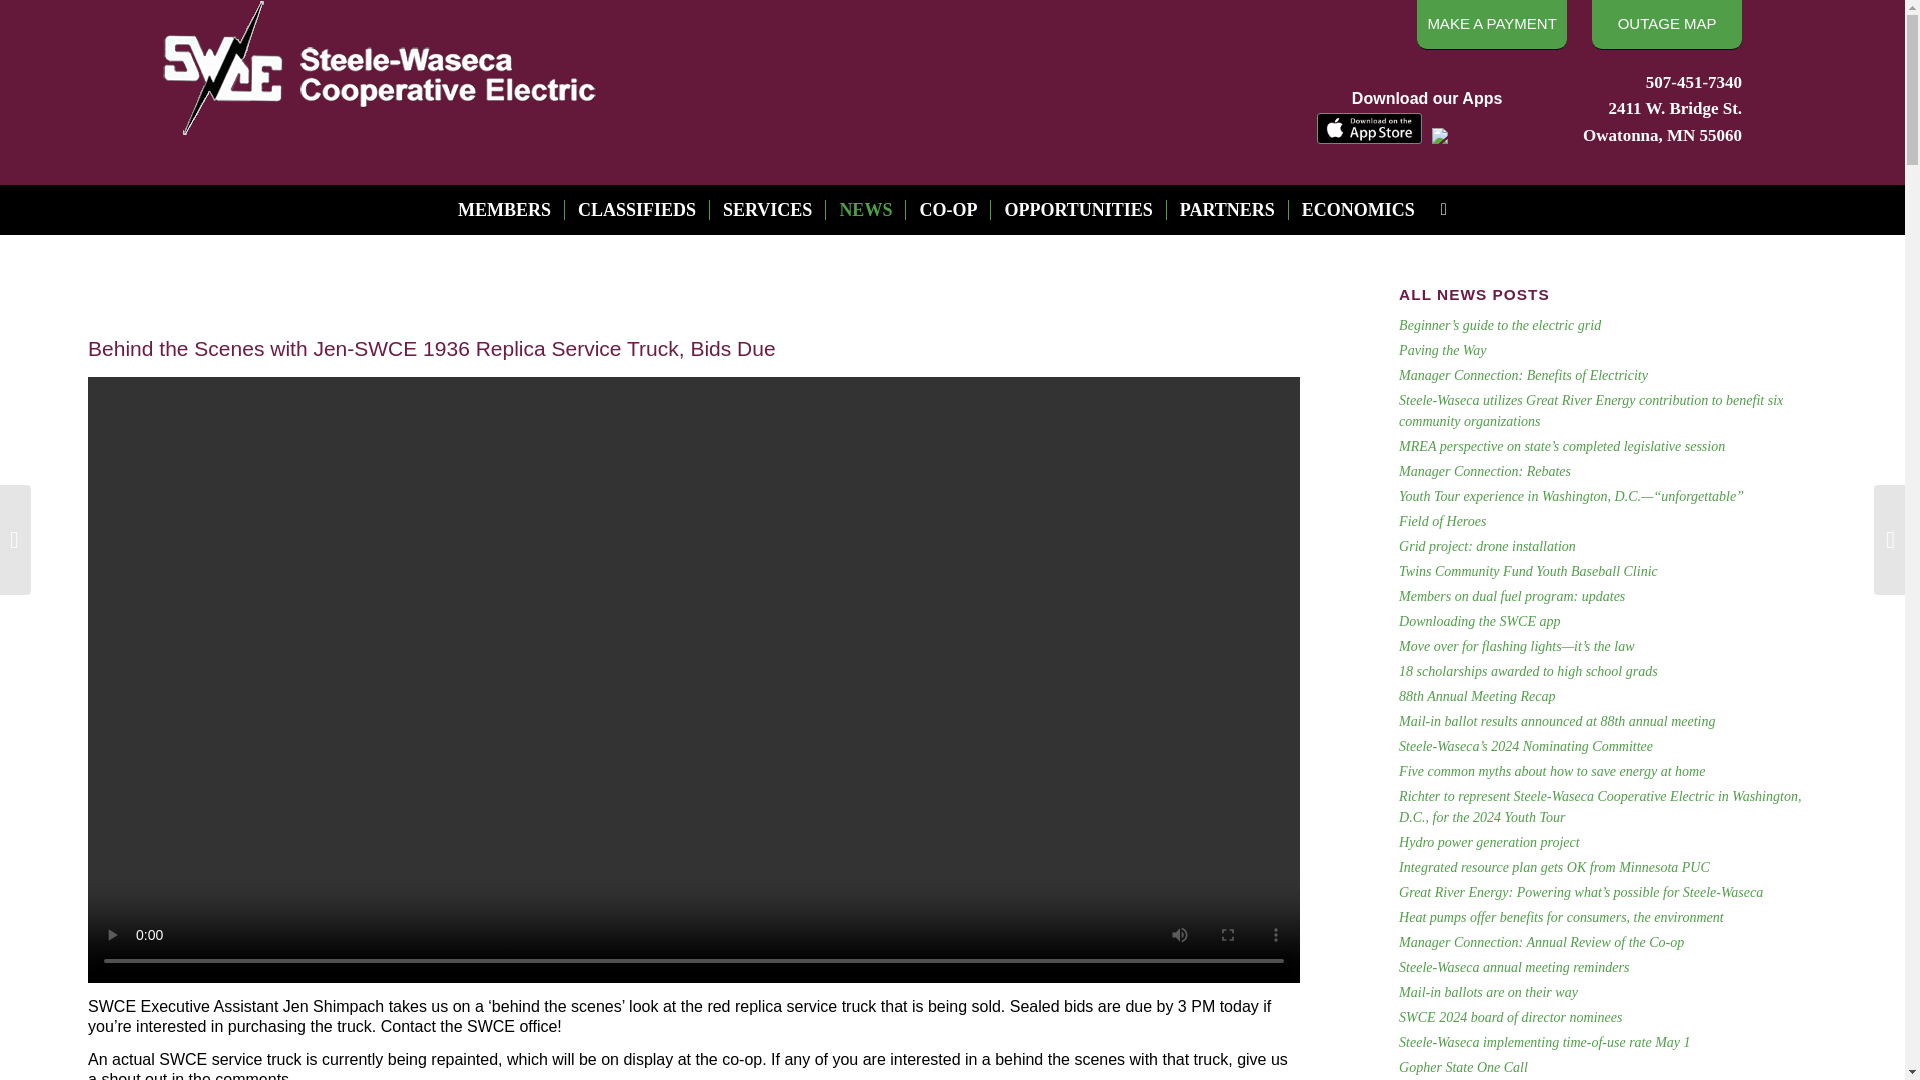 The image size is (1920, 1080). I want to click on logo-larger, so click(380, 68).